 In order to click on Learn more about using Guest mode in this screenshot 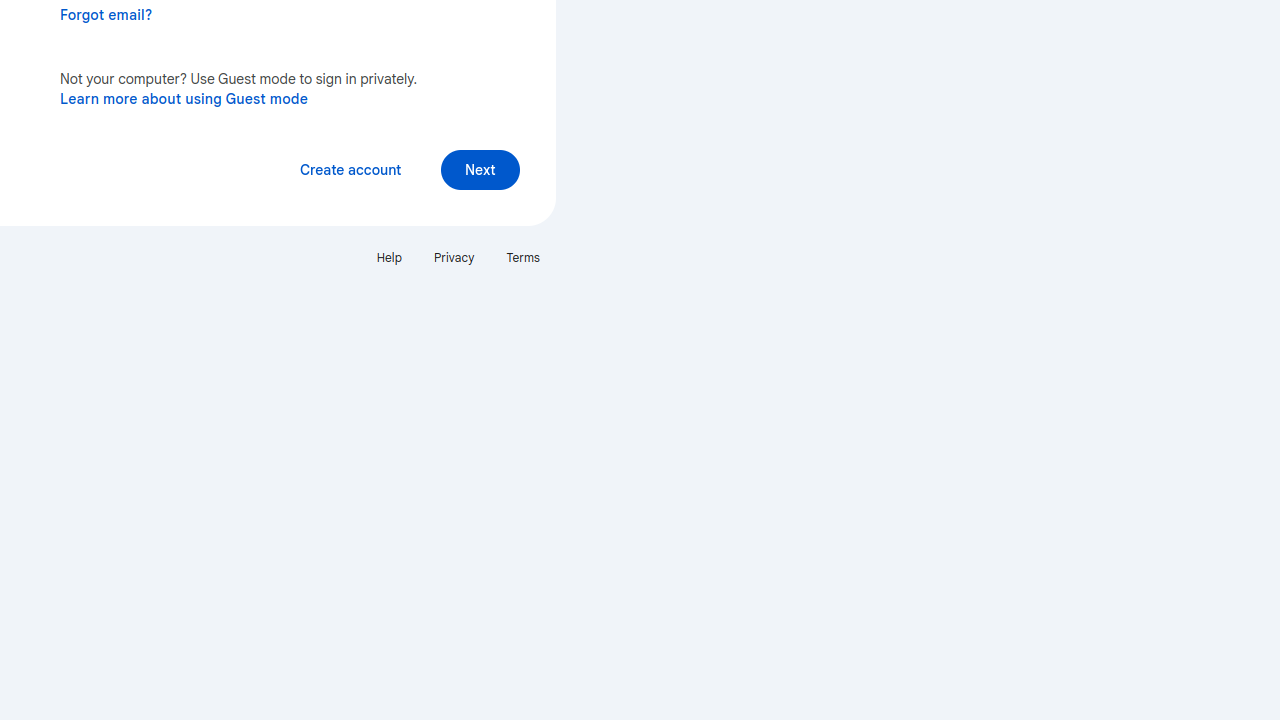, I will do `click(184, 98)`.